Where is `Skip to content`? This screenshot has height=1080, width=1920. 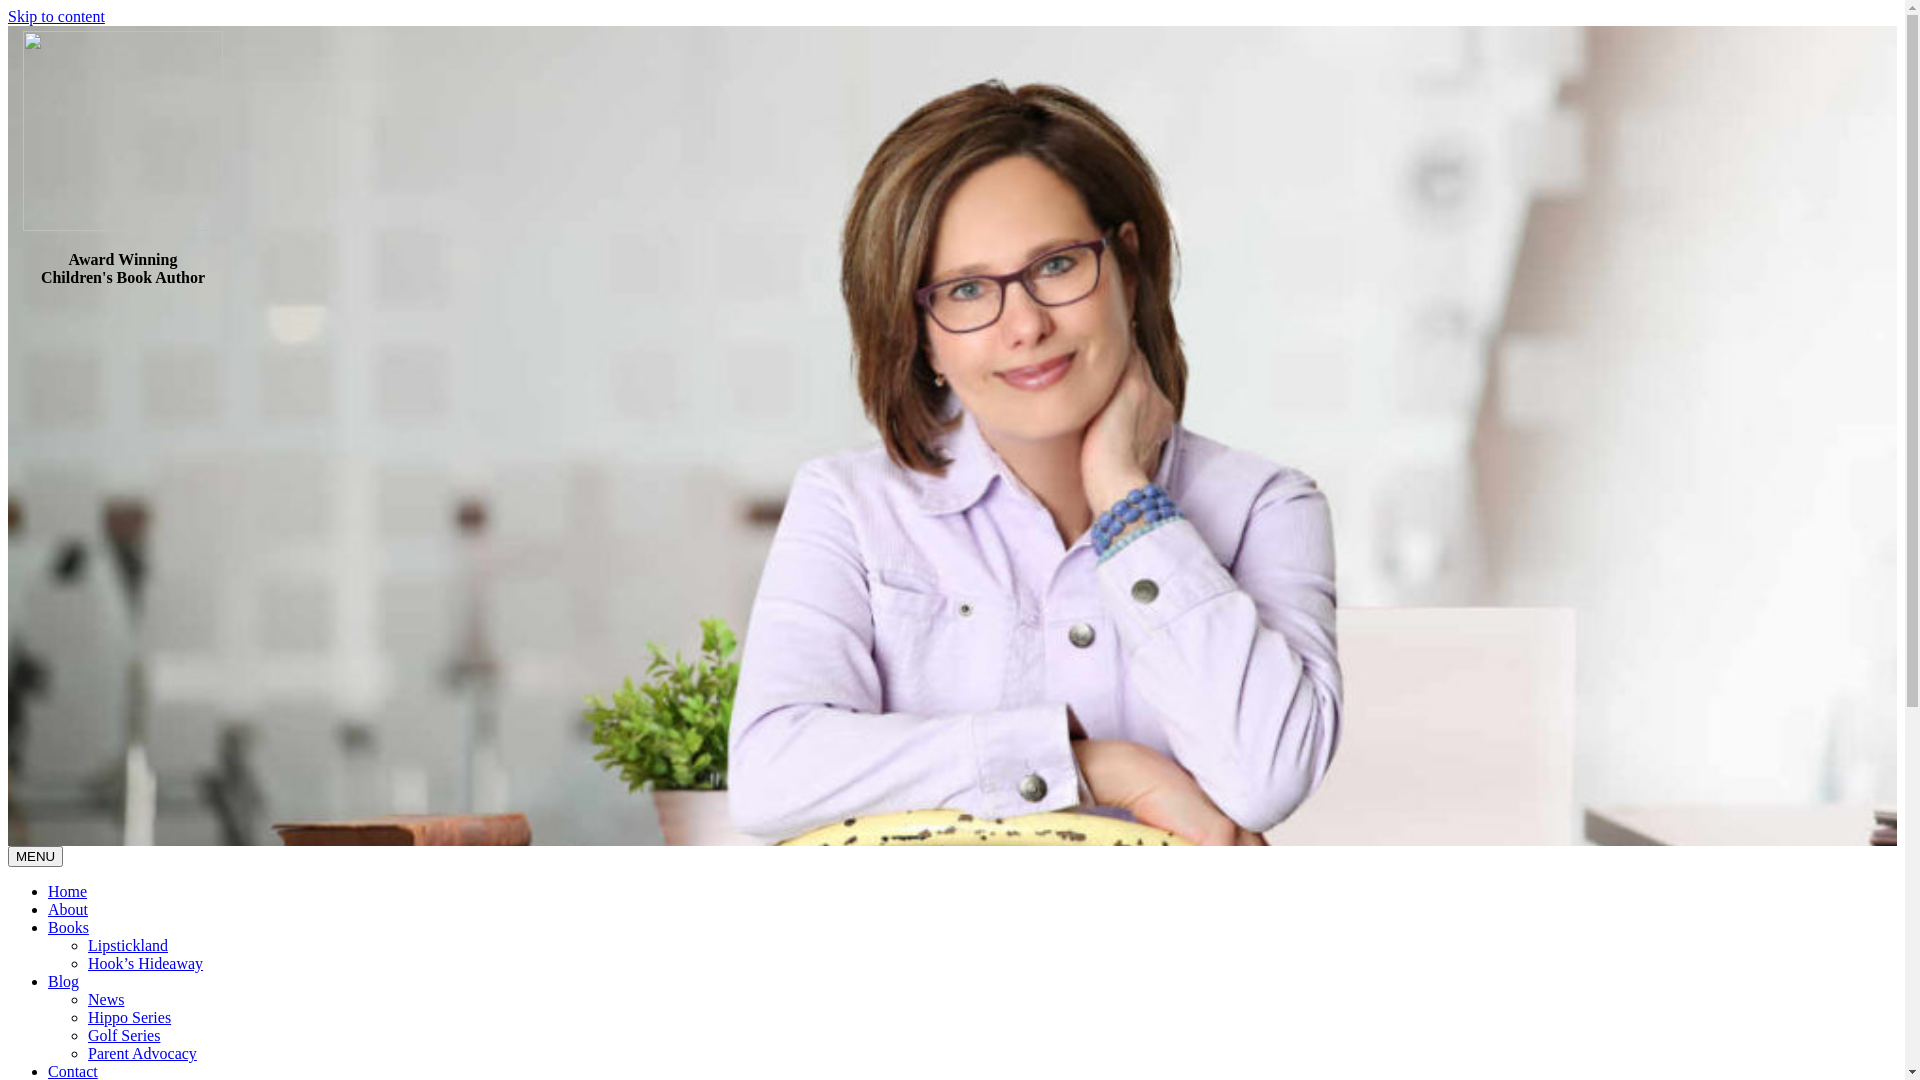 Skip to content is located at coordinates (56, 16).